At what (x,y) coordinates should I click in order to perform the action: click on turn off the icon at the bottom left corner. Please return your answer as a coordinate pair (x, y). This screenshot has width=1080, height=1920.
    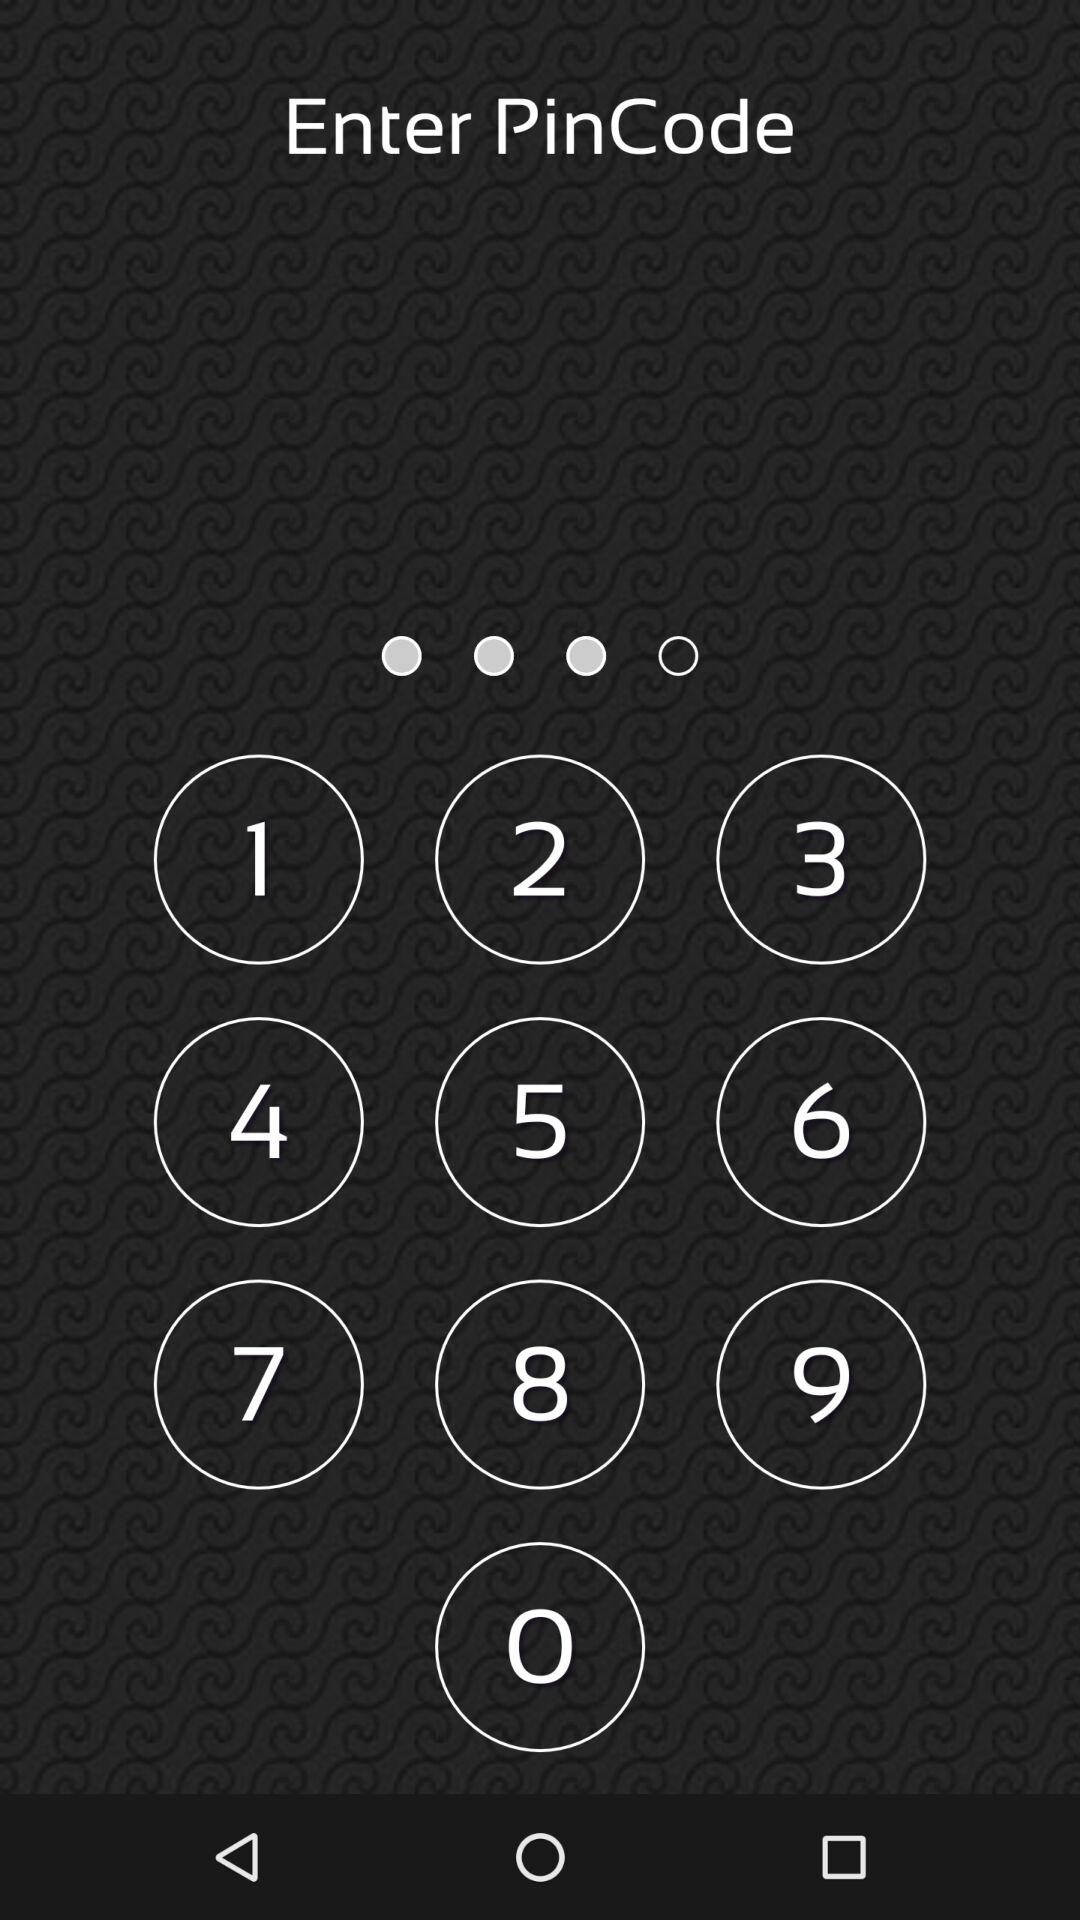
    Looking at the image, I should click on (258, 1384).